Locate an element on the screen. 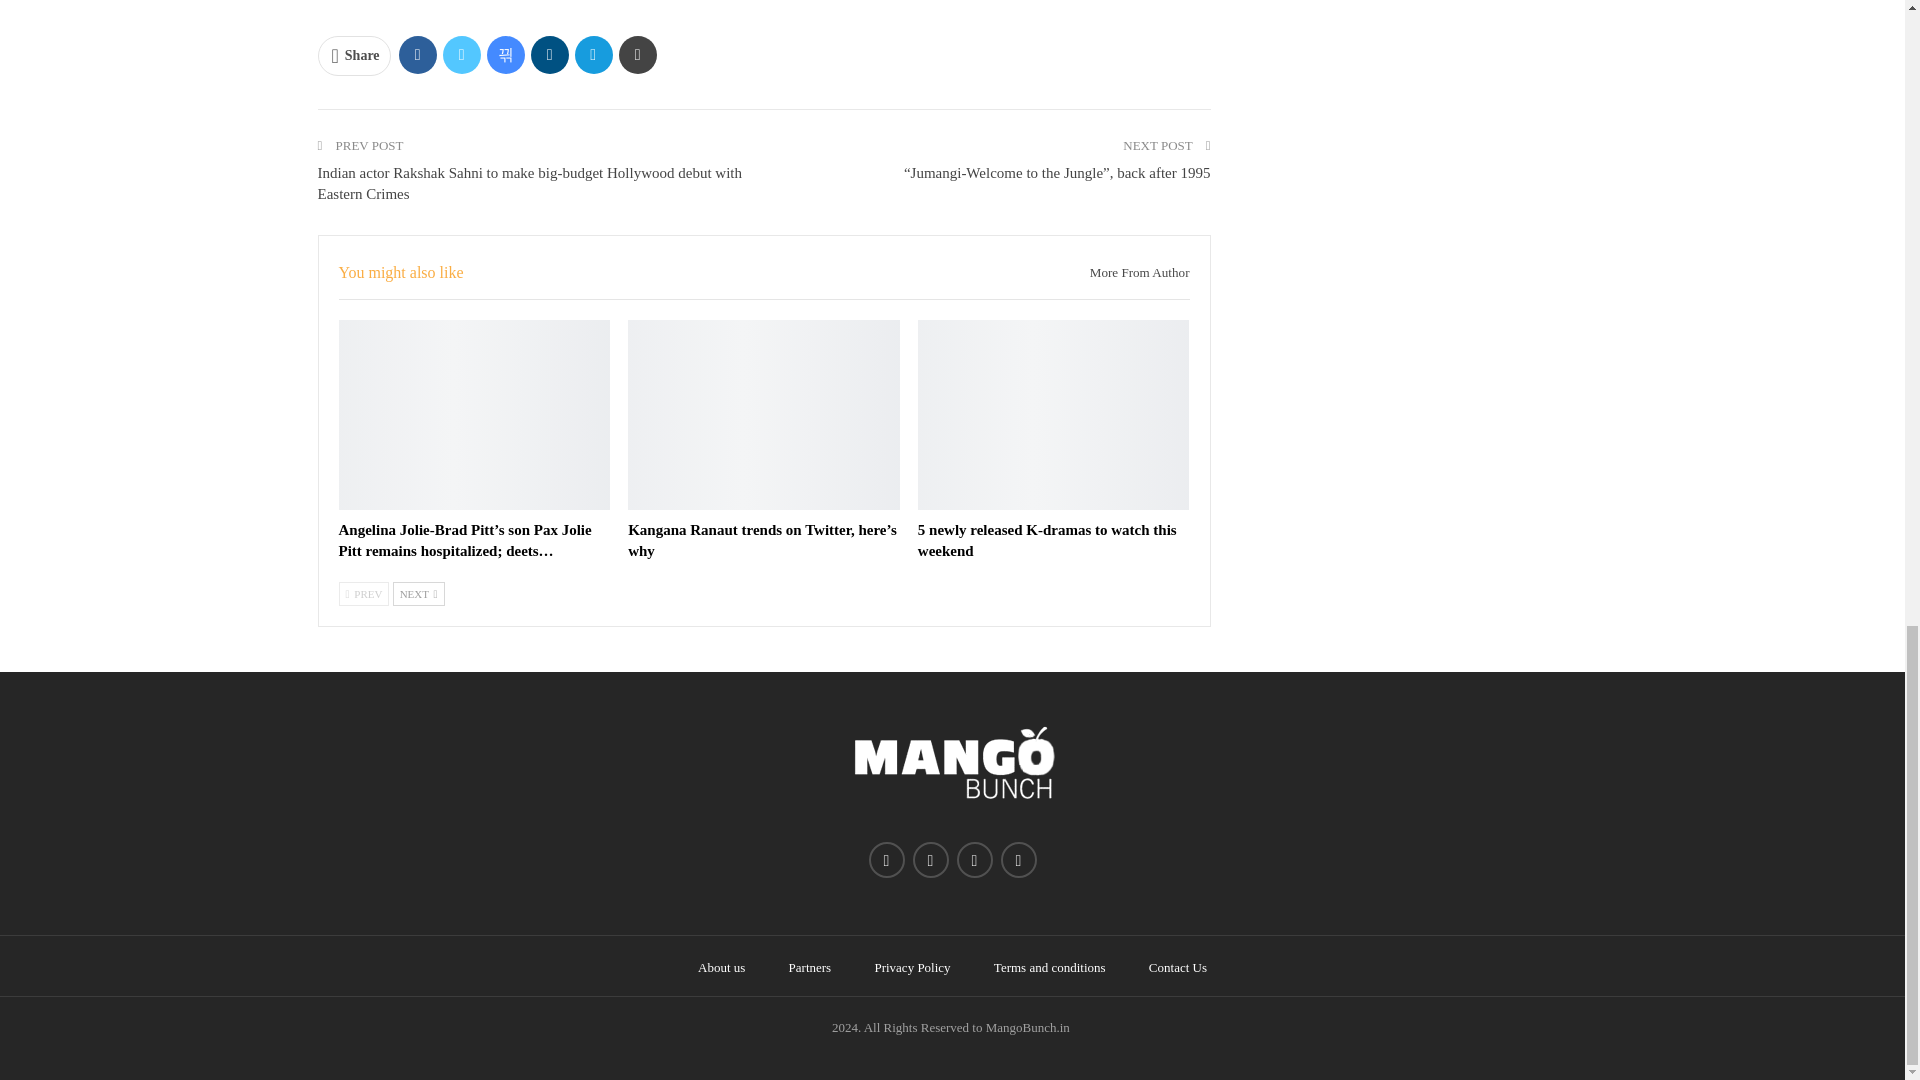 The width and height of the screenshot is (1920, 1080). Previous is located at coordinates (363, 594).